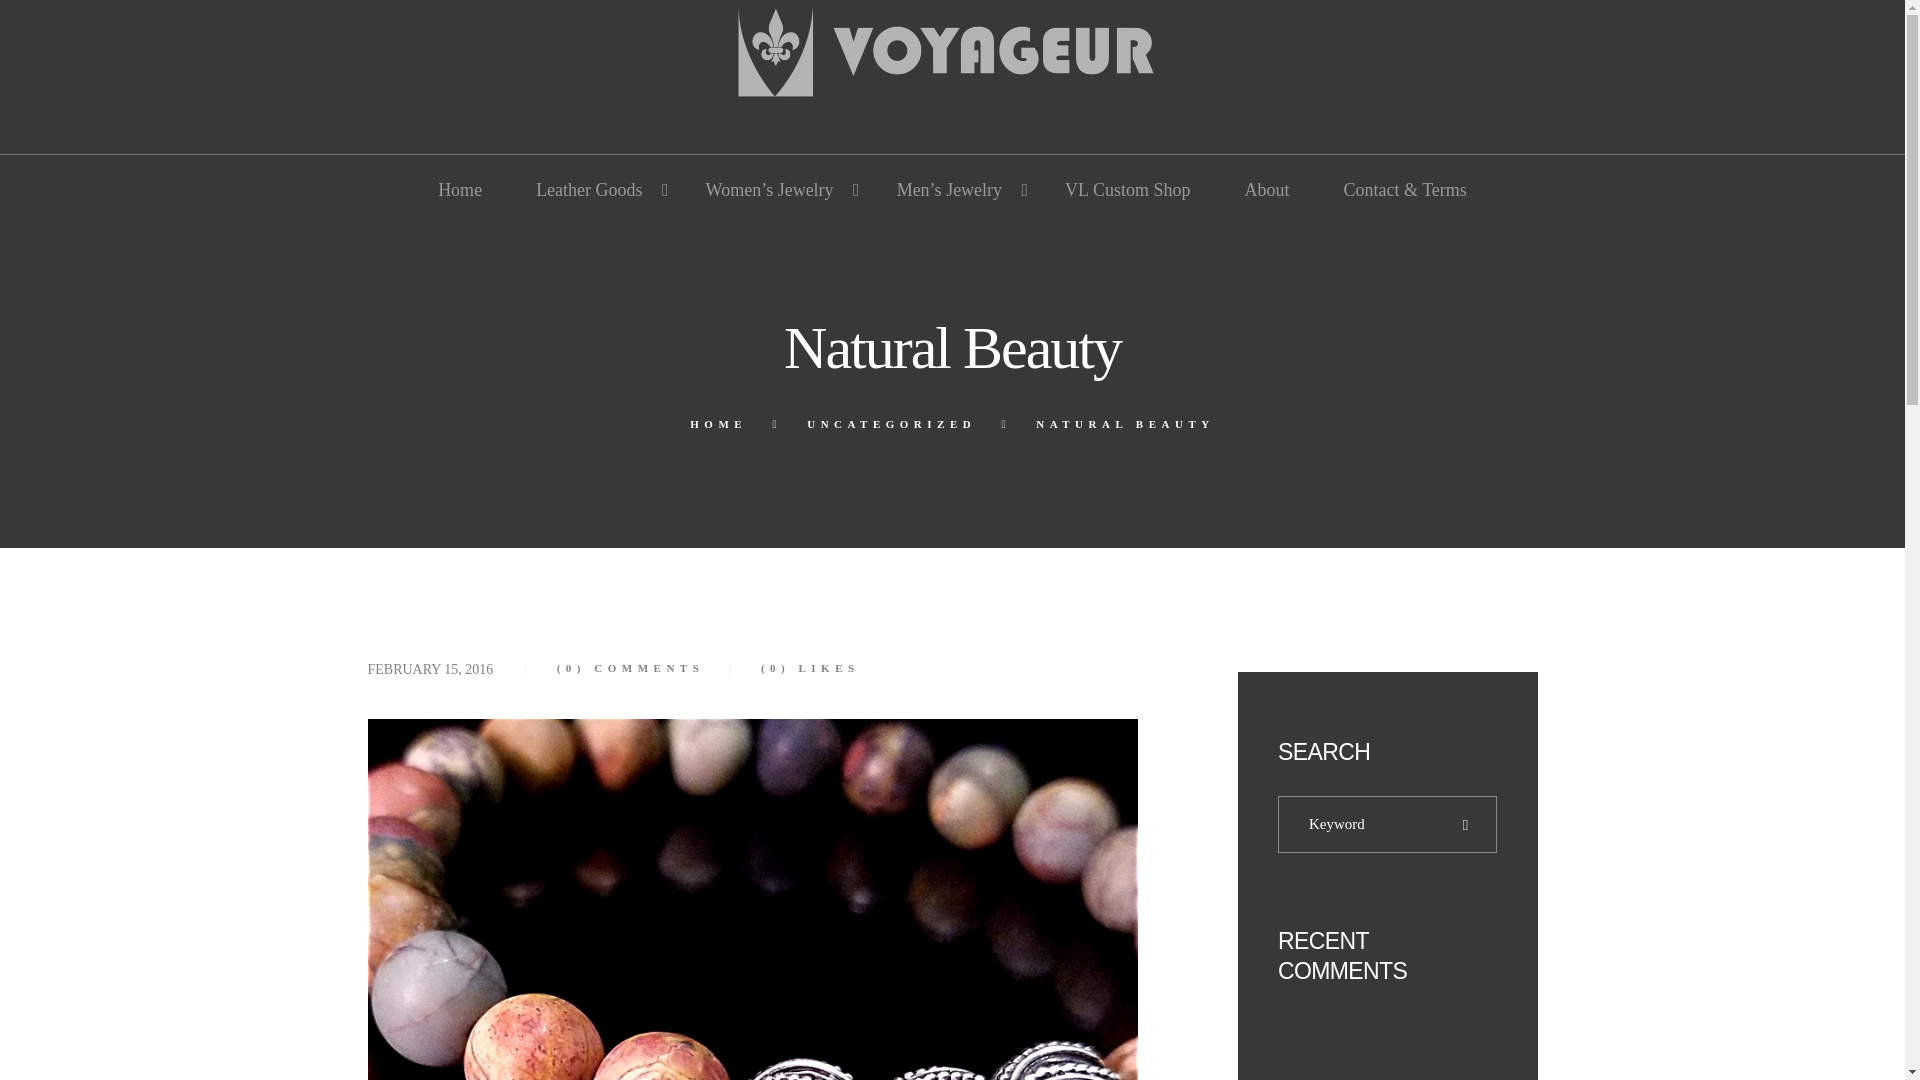 The height and width of the screenshot is (1080, 1920). I want to click on HOME, so click(718, 424).